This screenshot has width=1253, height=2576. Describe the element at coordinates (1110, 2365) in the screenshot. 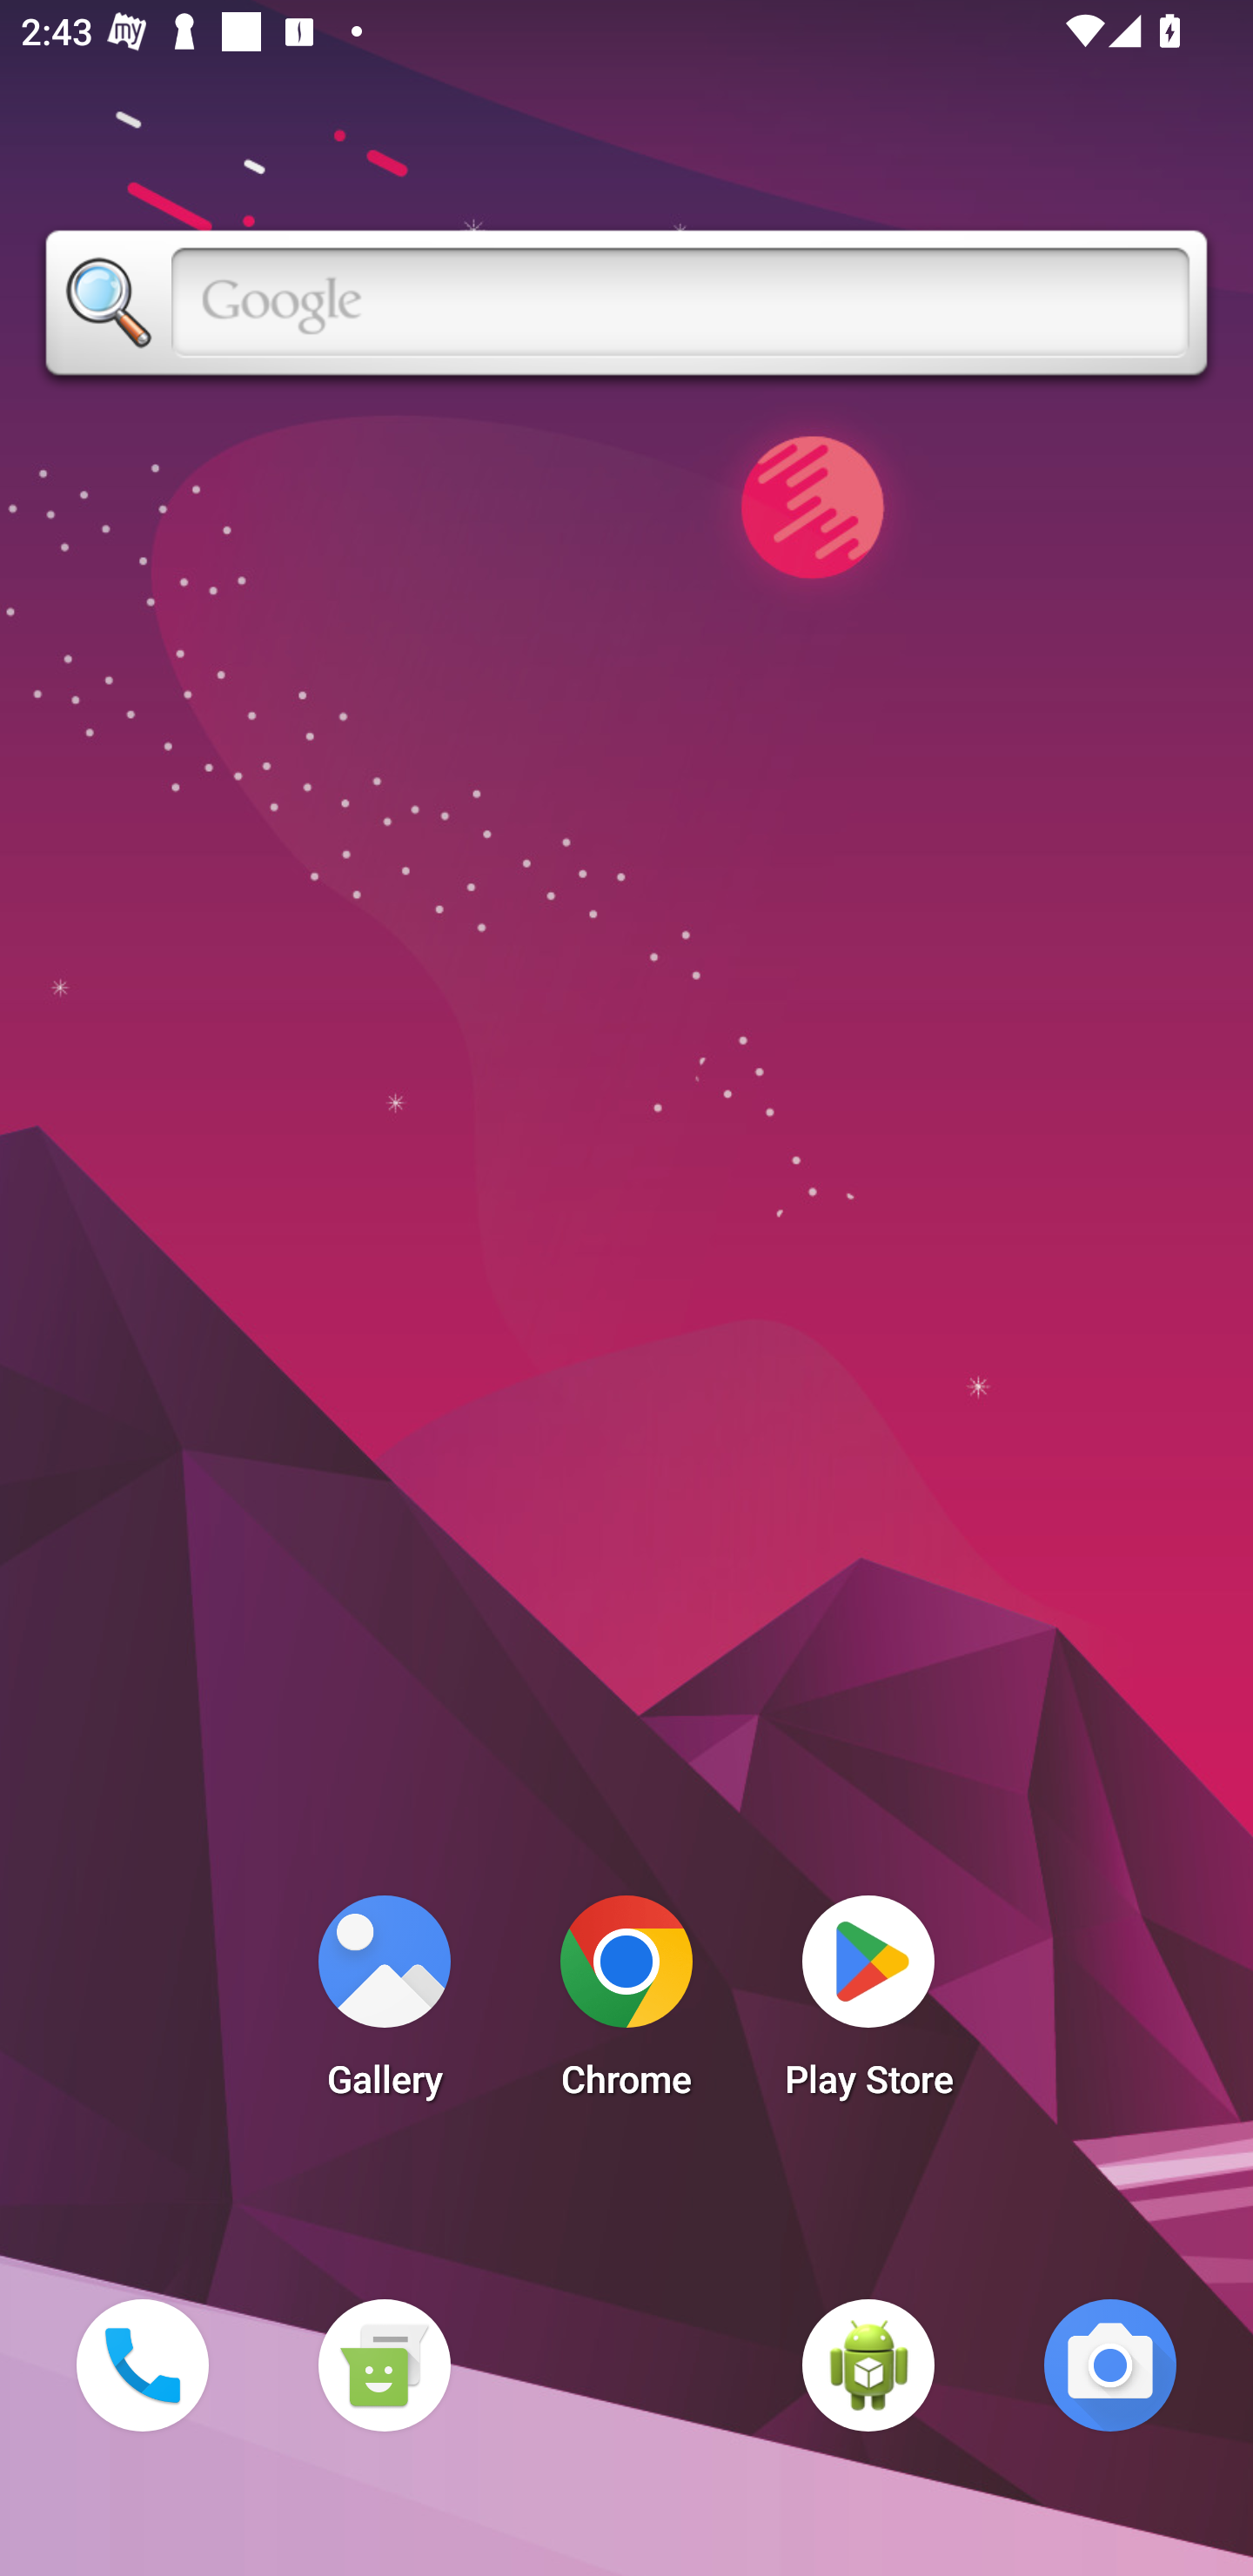

I see `Camera` at that location.